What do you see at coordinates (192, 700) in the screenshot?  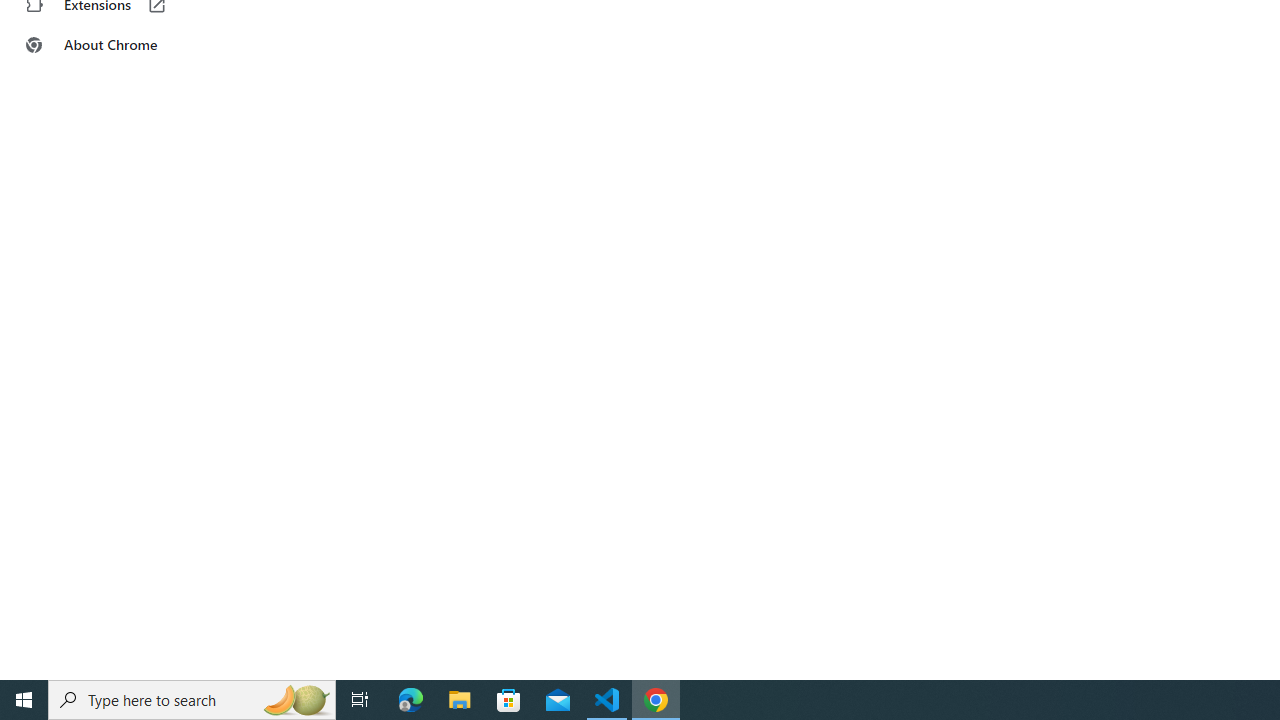 I see `Type here to search` at bounding box center [192, 700].